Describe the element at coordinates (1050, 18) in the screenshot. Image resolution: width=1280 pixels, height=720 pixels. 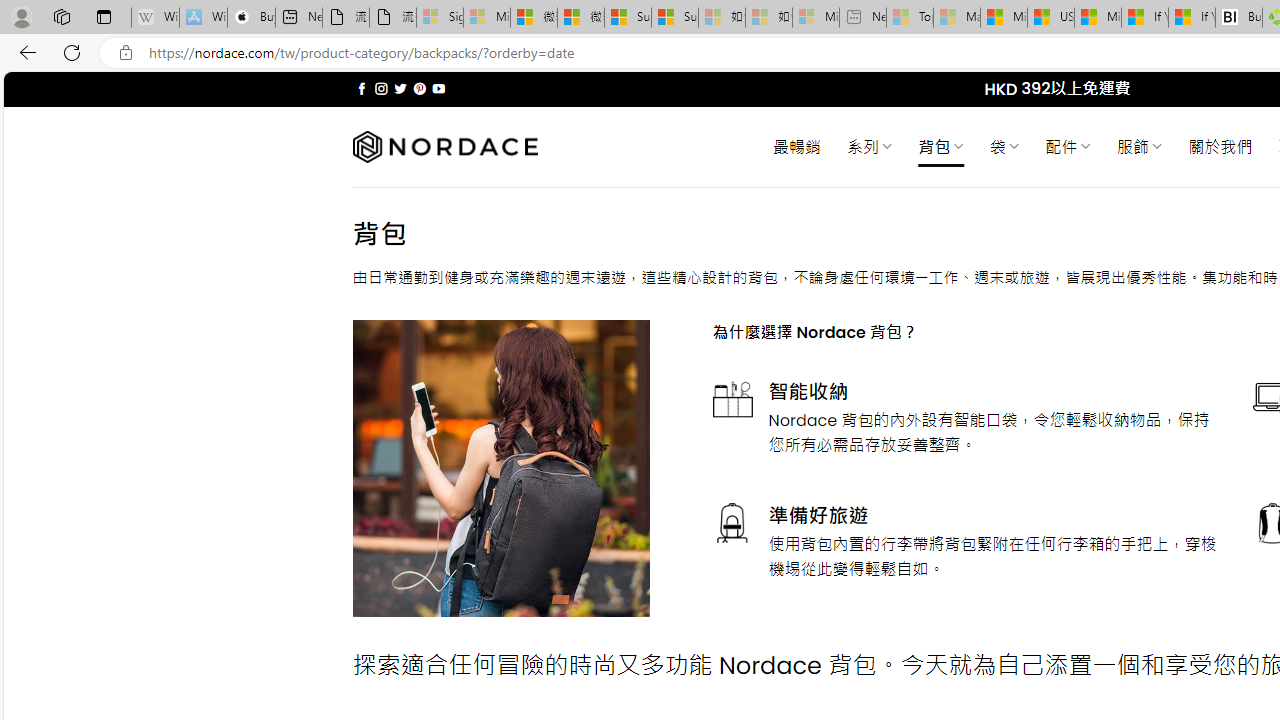
I see `US Heat Deaths Soared To Record High Last Year` at that location.